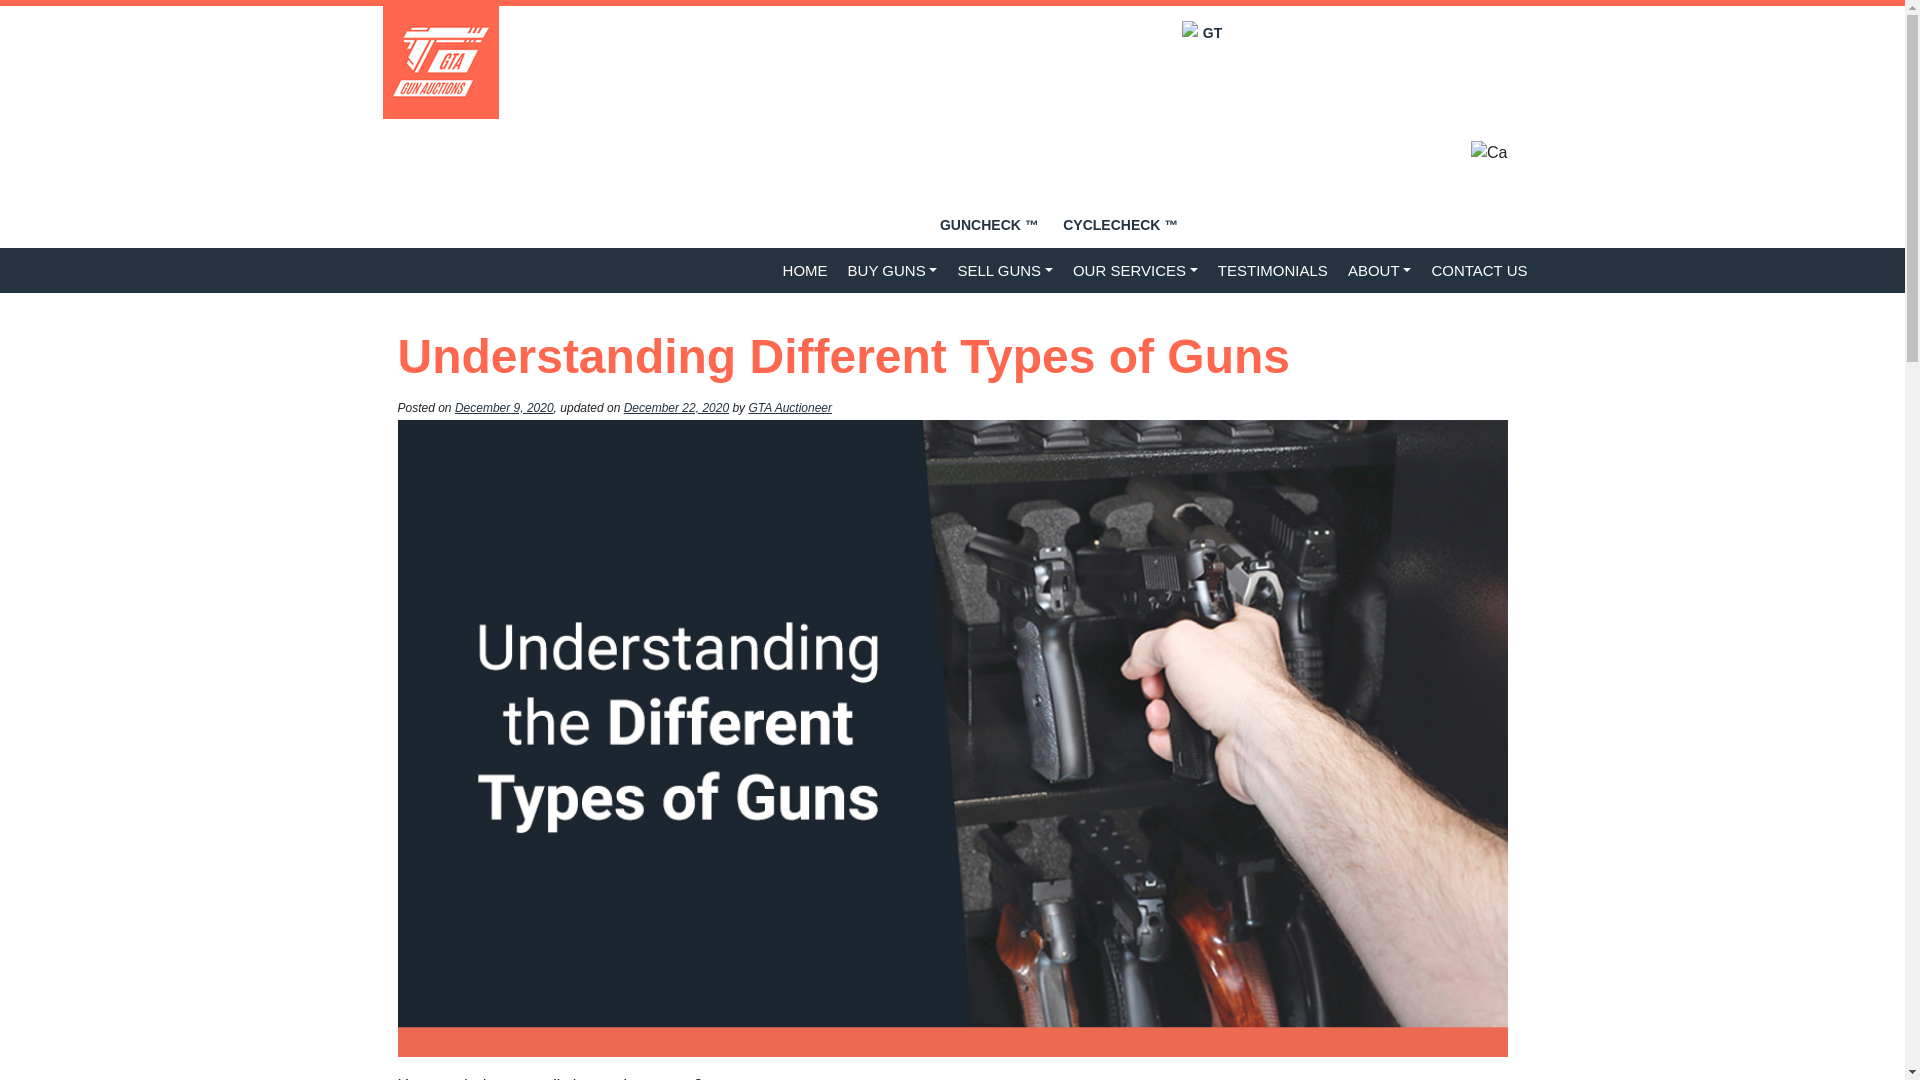  I want to click on BUY GUNS, so click(892, 270).